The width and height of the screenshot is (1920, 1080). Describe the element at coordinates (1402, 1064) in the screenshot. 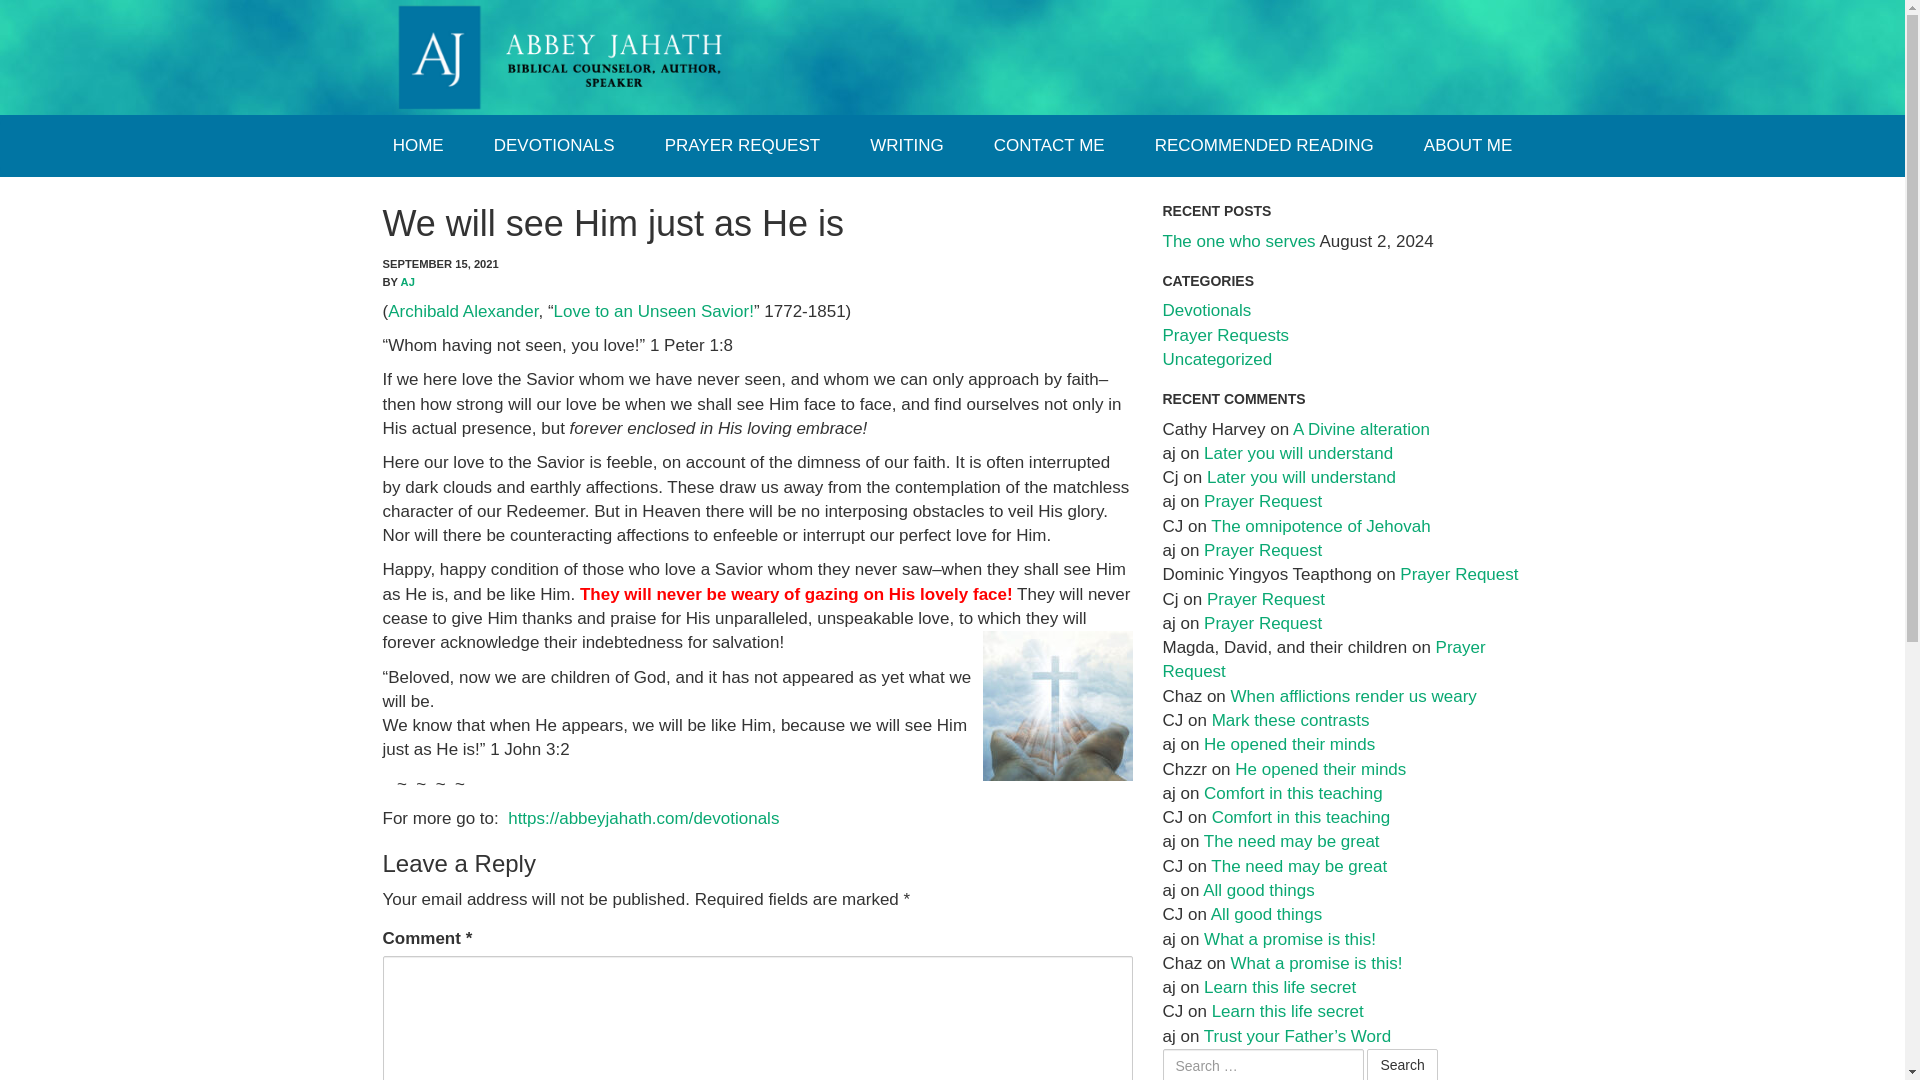

I see `Search` at that location.